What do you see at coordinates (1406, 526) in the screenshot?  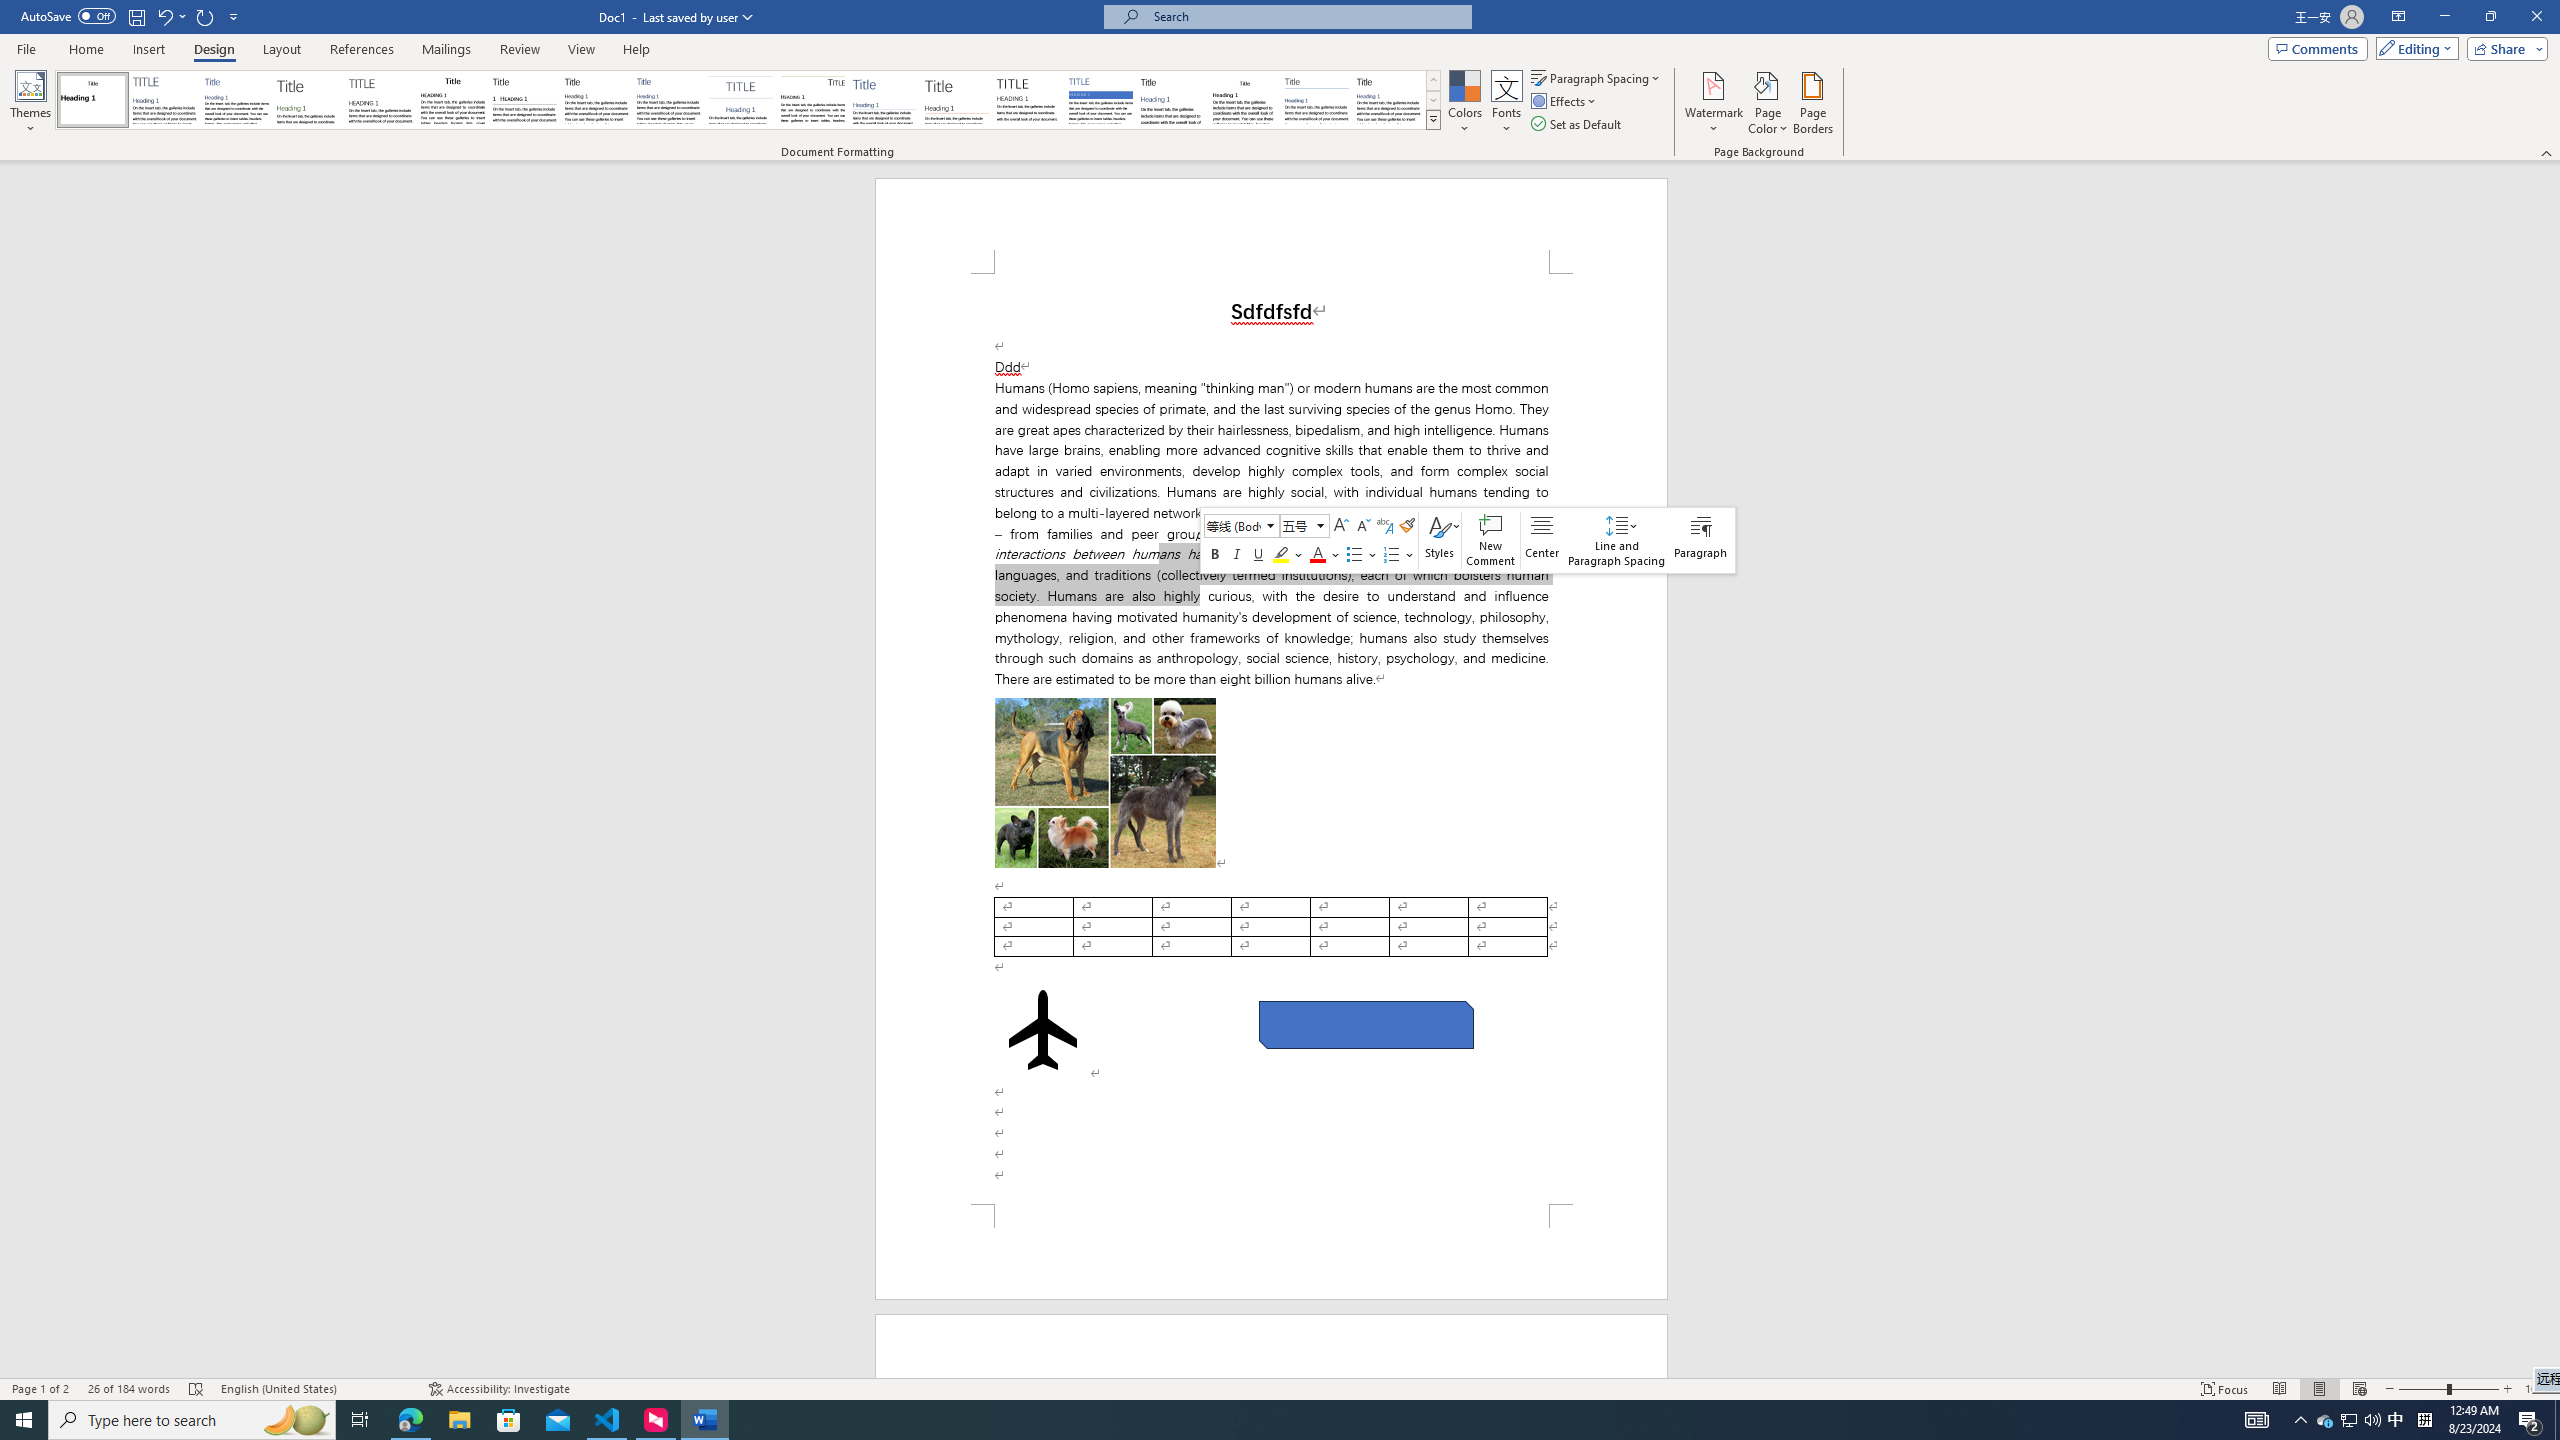 I see `Format Painter` at bounding box center [1406, 526].